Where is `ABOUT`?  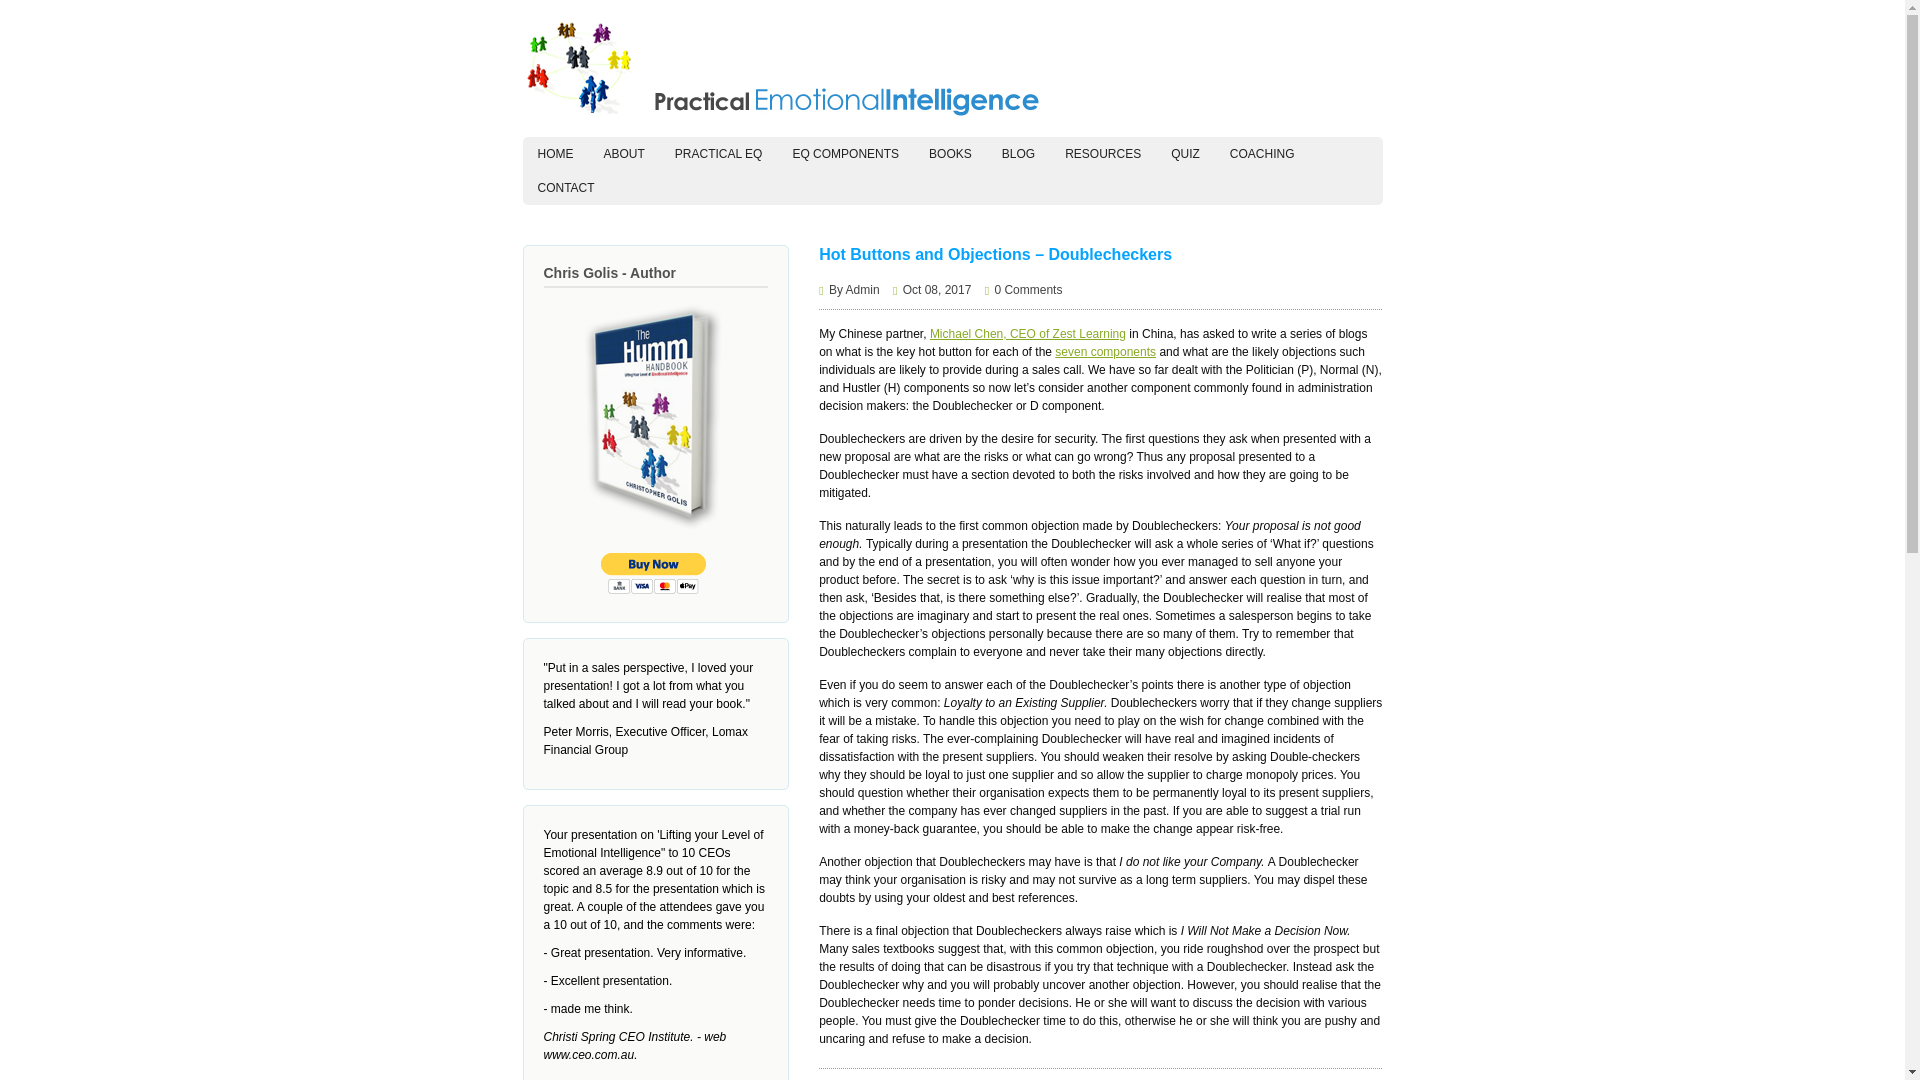 ABOUT is located at coordinates (622, 154).